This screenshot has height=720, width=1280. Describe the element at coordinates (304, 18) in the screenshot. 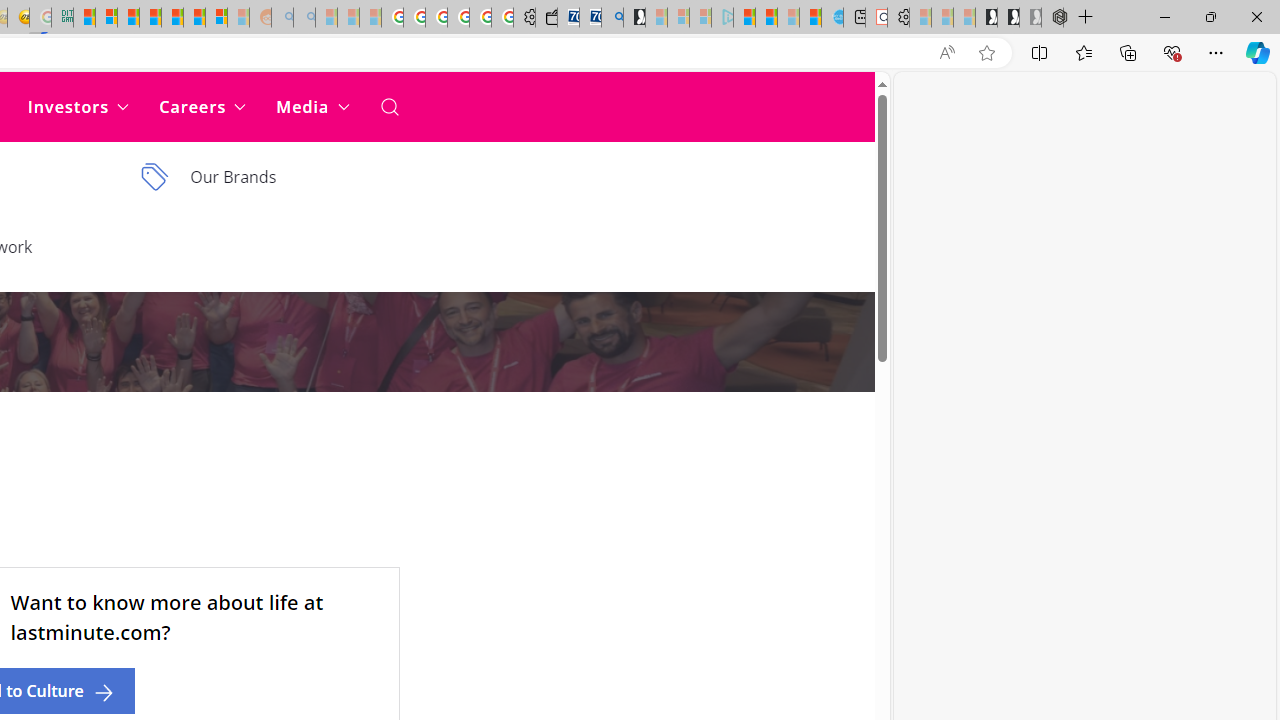

I see `Utah sues federal government - Search - Sleeping` at that location.